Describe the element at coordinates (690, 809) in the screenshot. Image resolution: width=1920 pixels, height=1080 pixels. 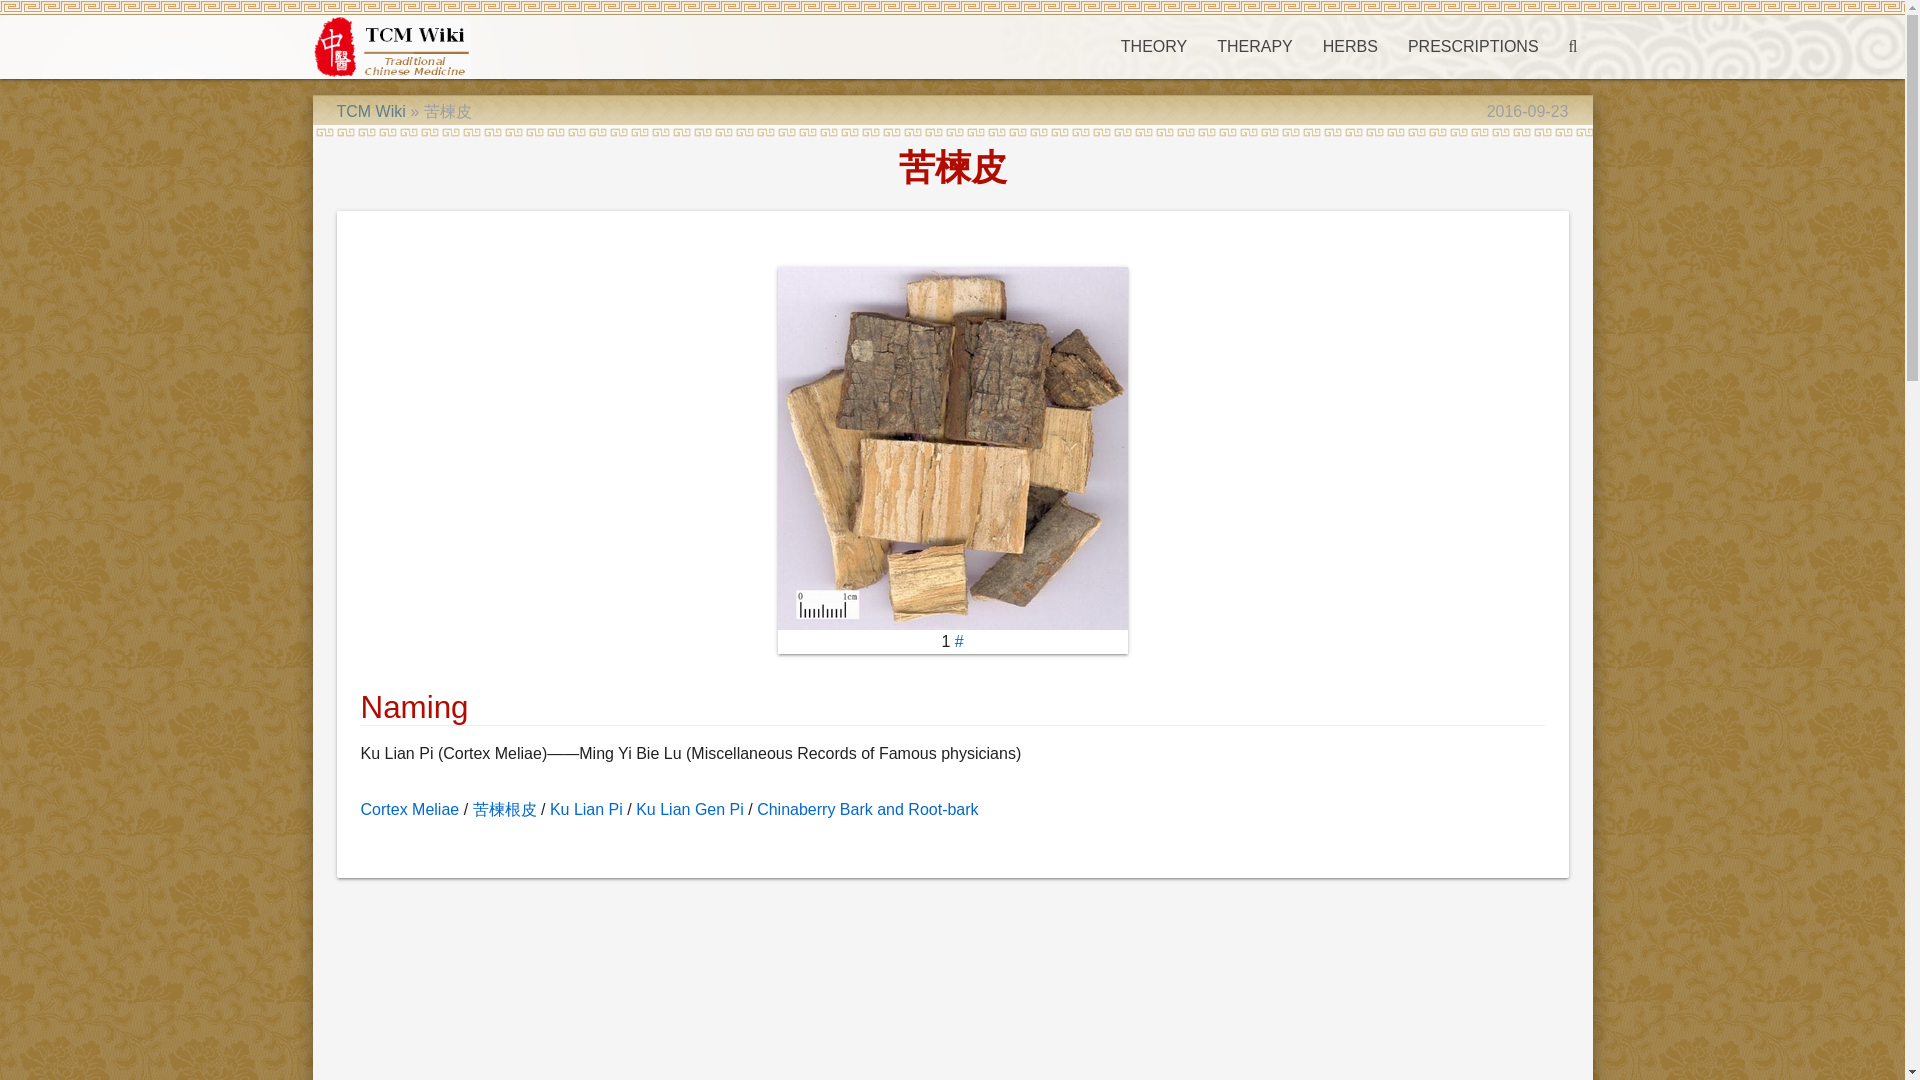
I see `Ku Lian Gen Pi` at that location.